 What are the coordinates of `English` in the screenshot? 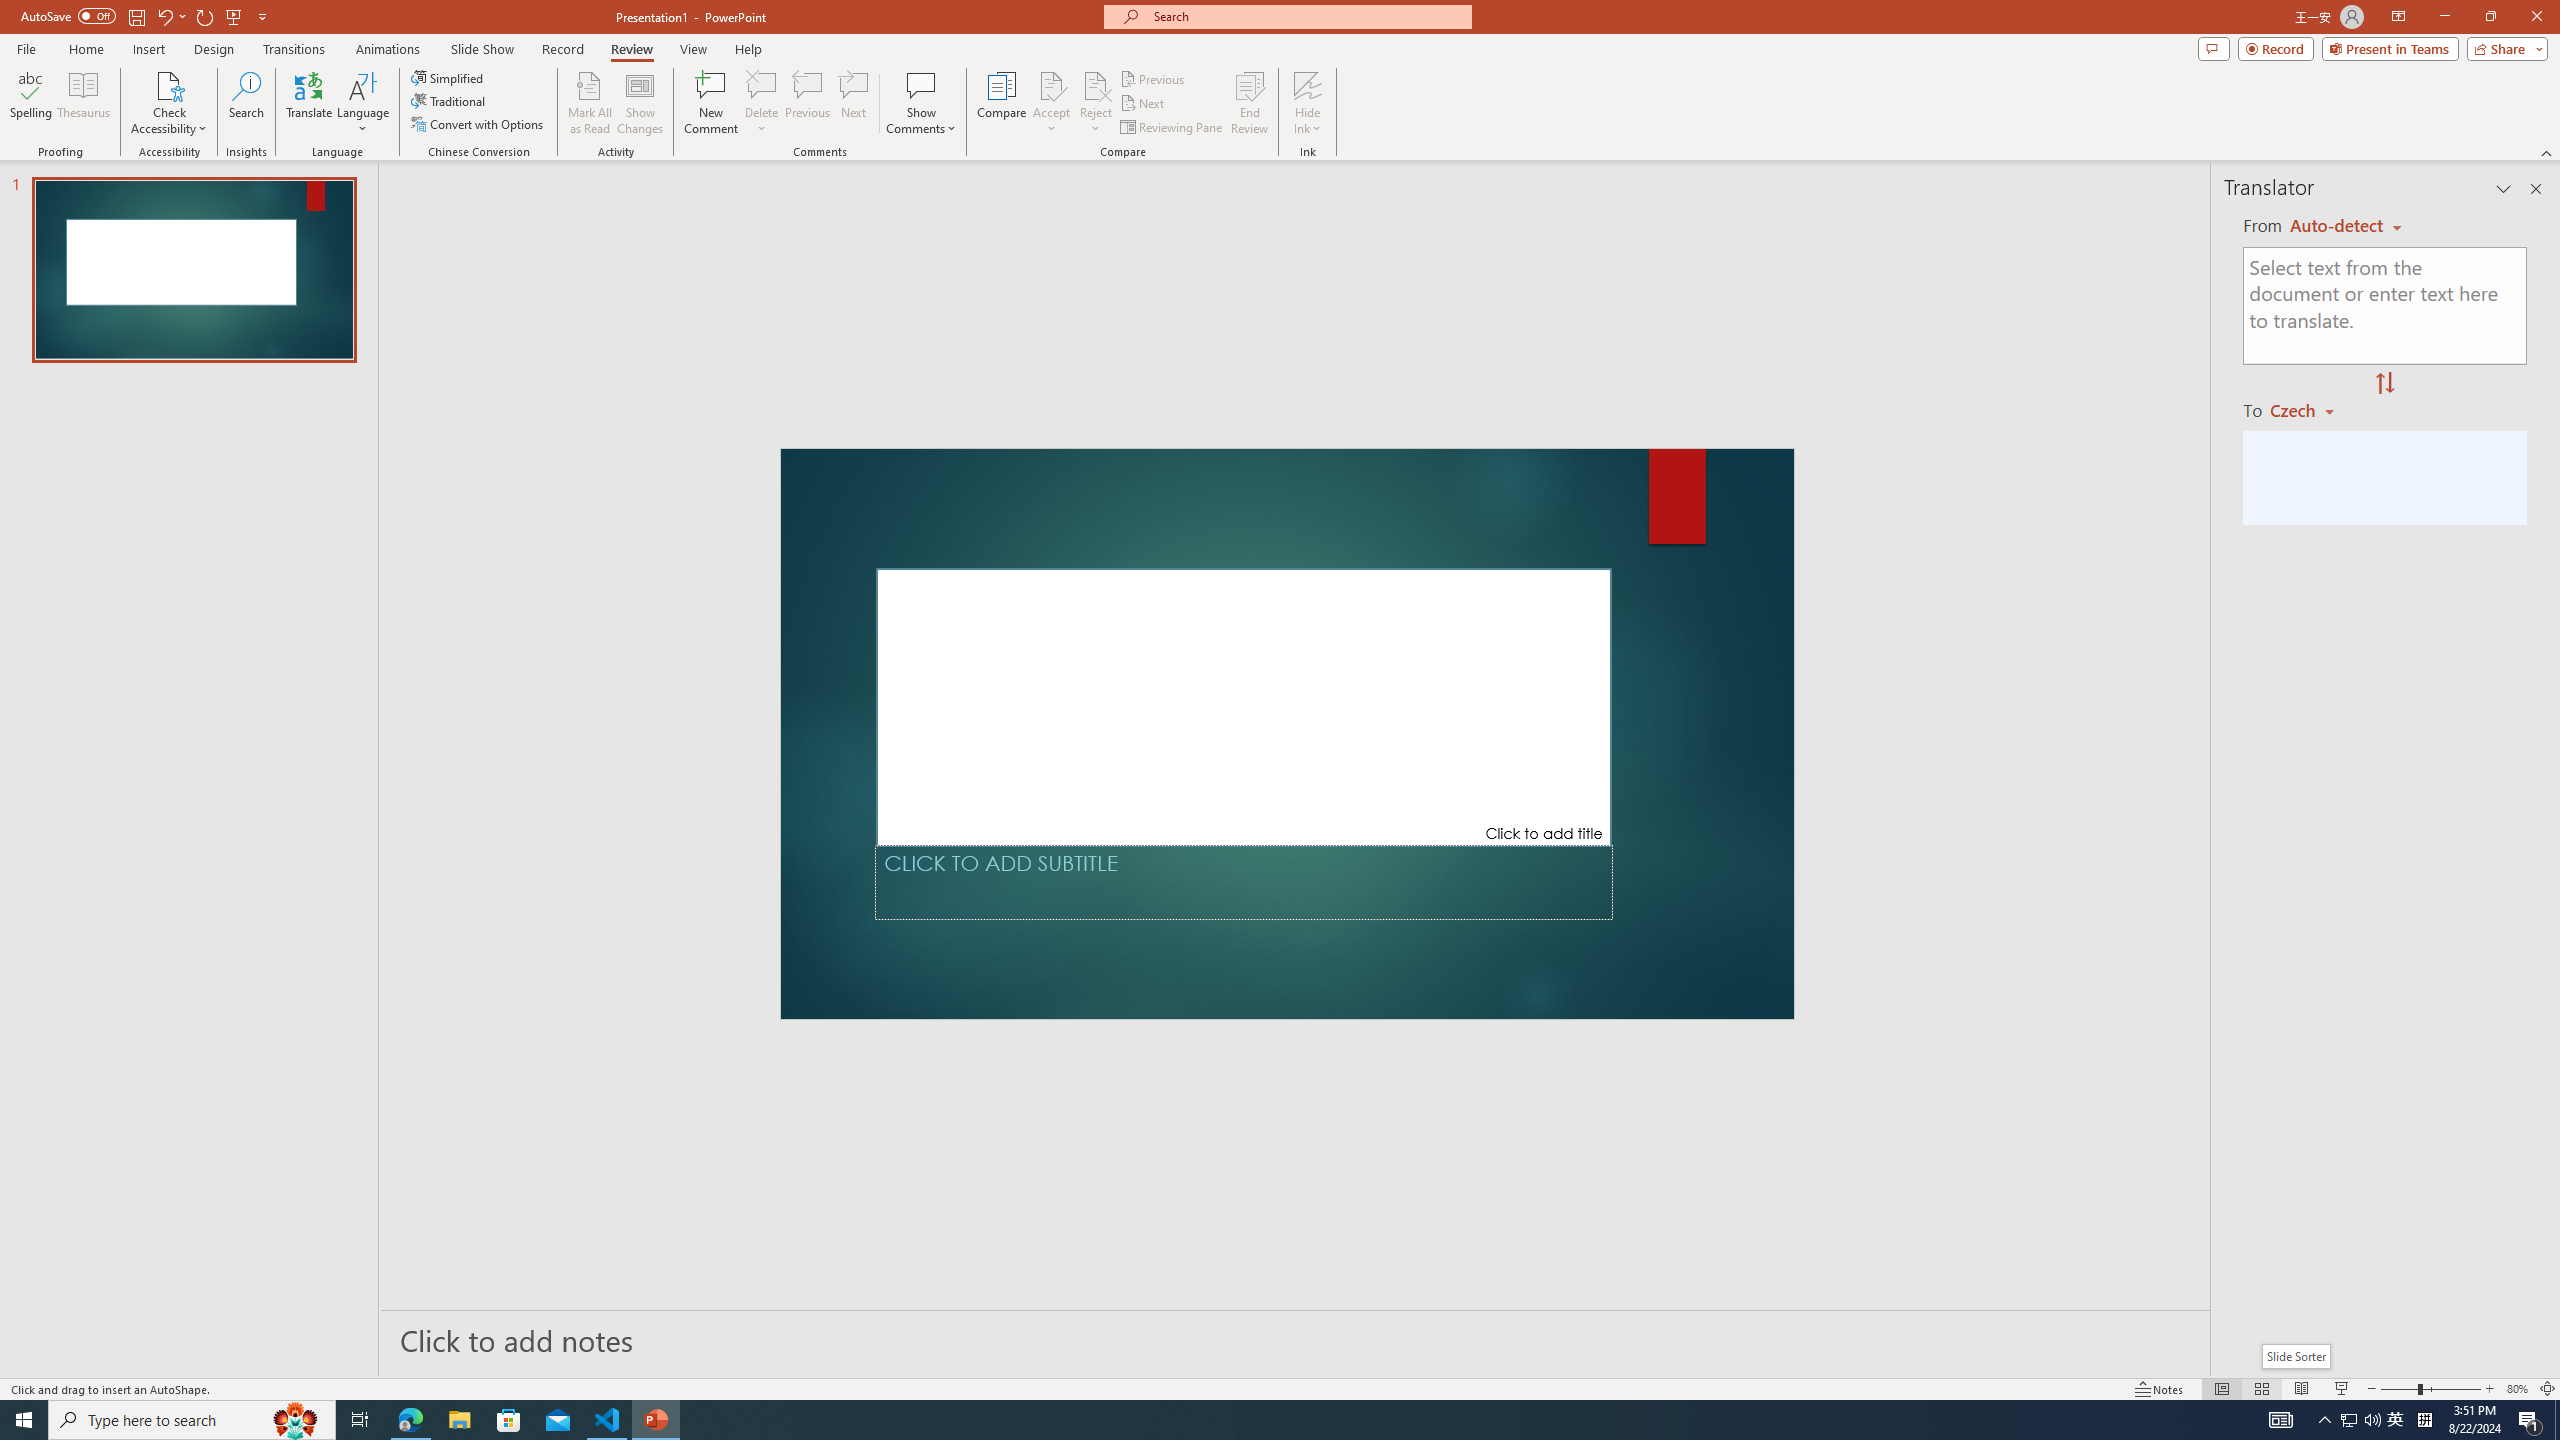 It's located at (2346, 226).